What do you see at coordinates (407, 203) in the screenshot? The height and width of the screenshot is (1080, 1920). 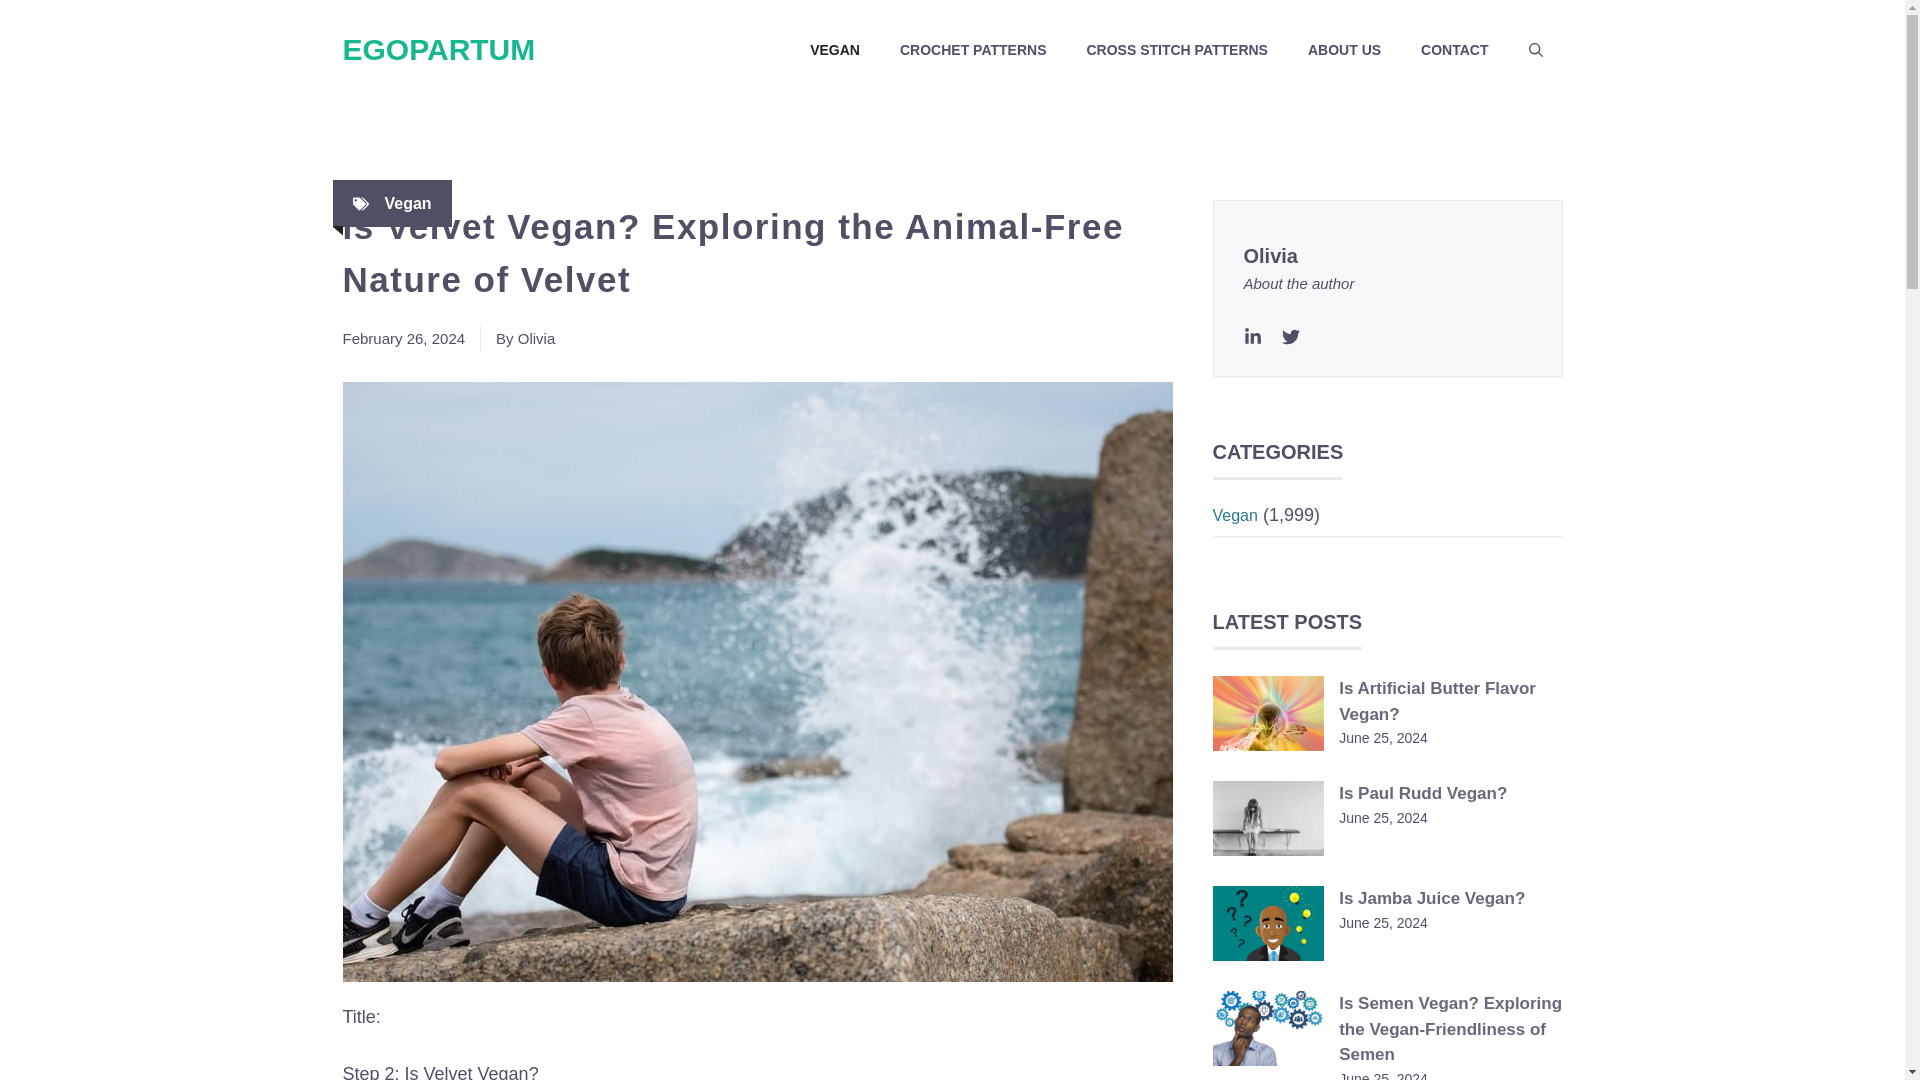 I see `Vegan` at bounding box center [407, 203].